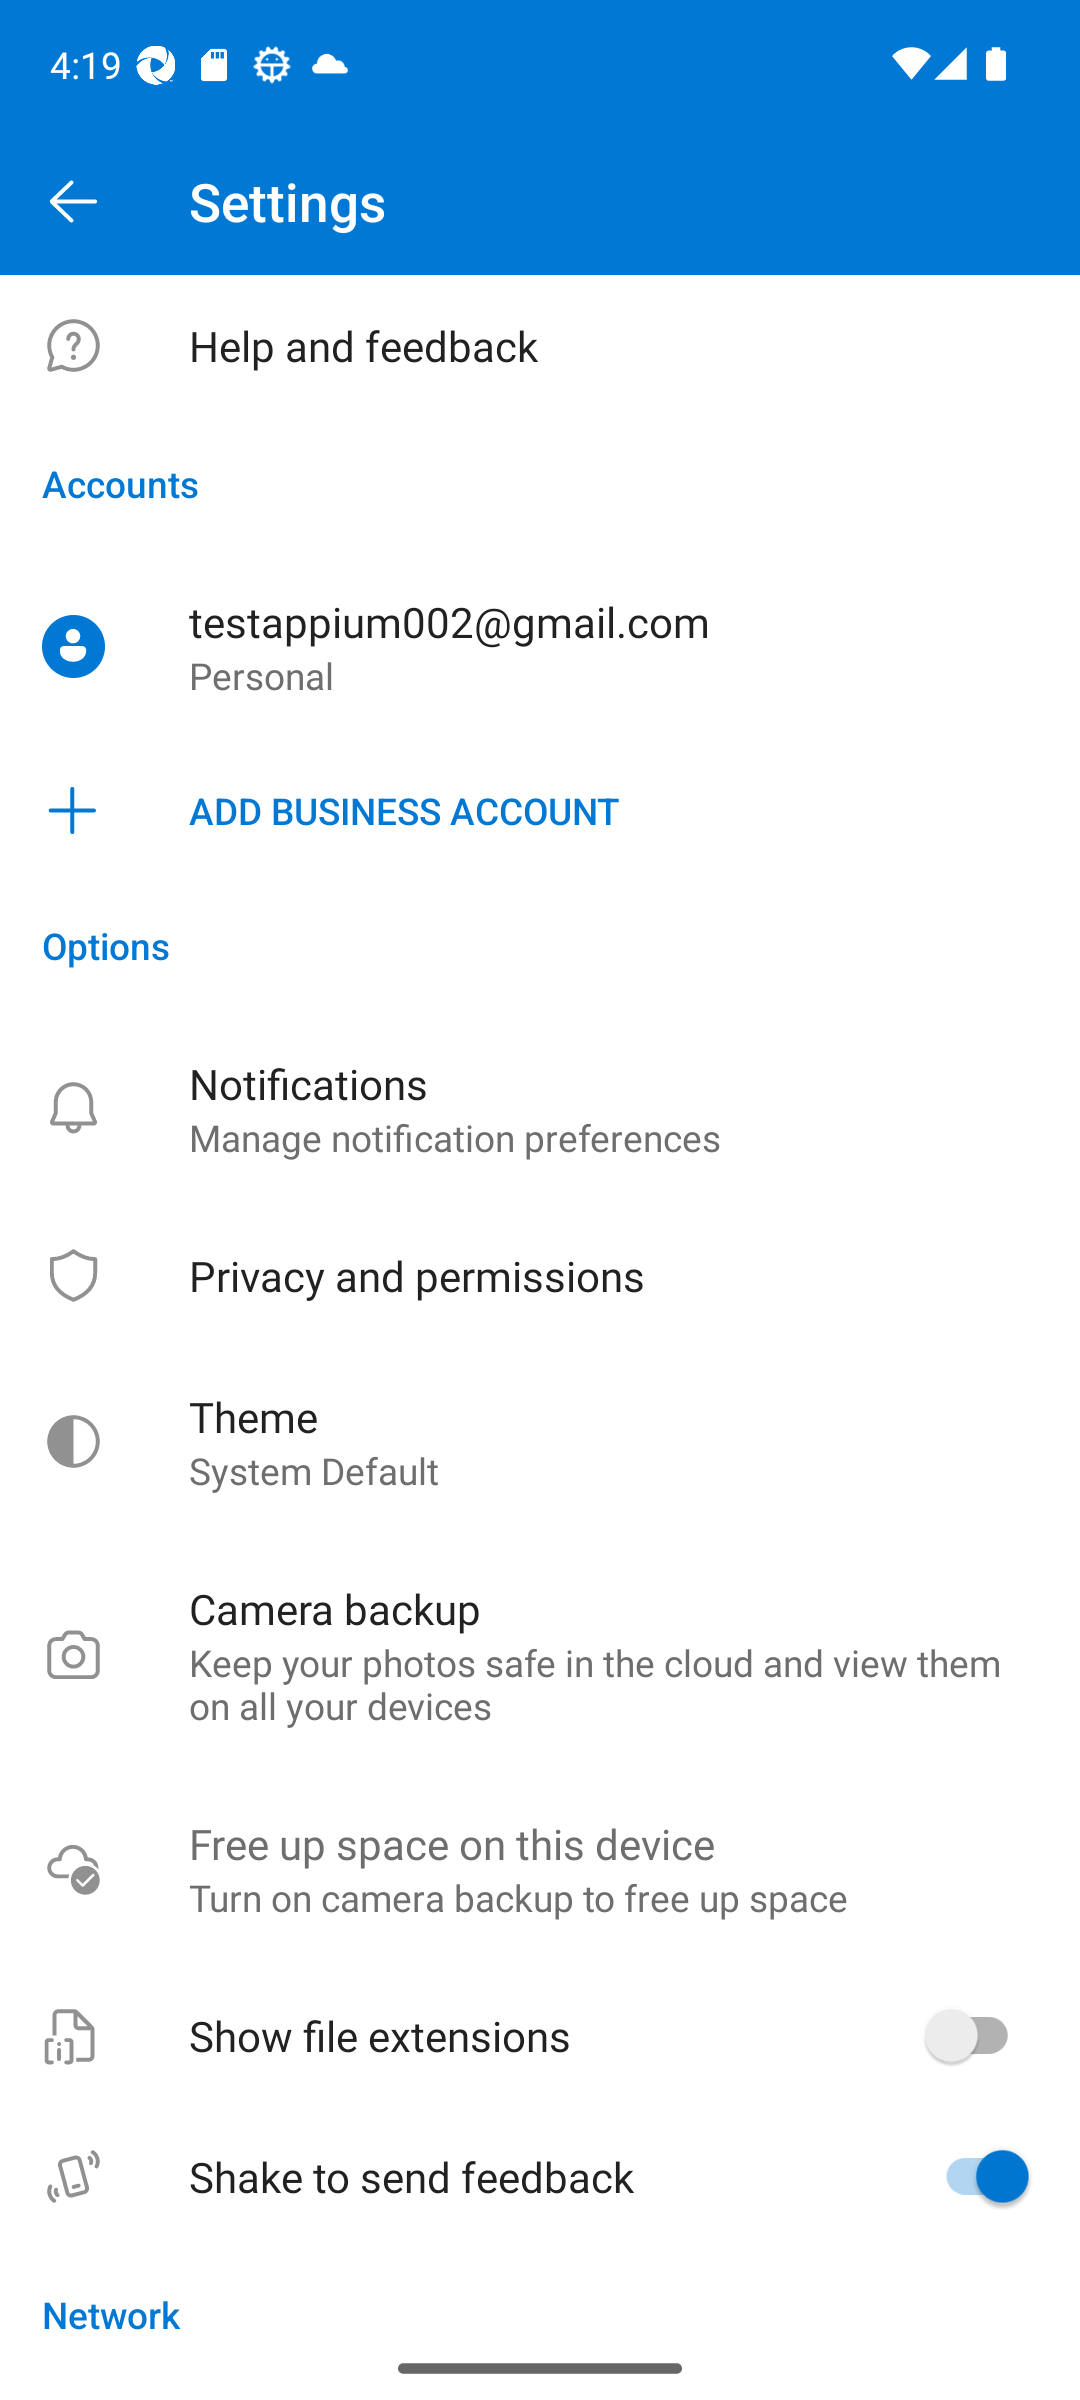  What do you see at coordinates (540, 2036) in the screenshot?
I see `Show file extensions` at bounding box center [540, 2036].